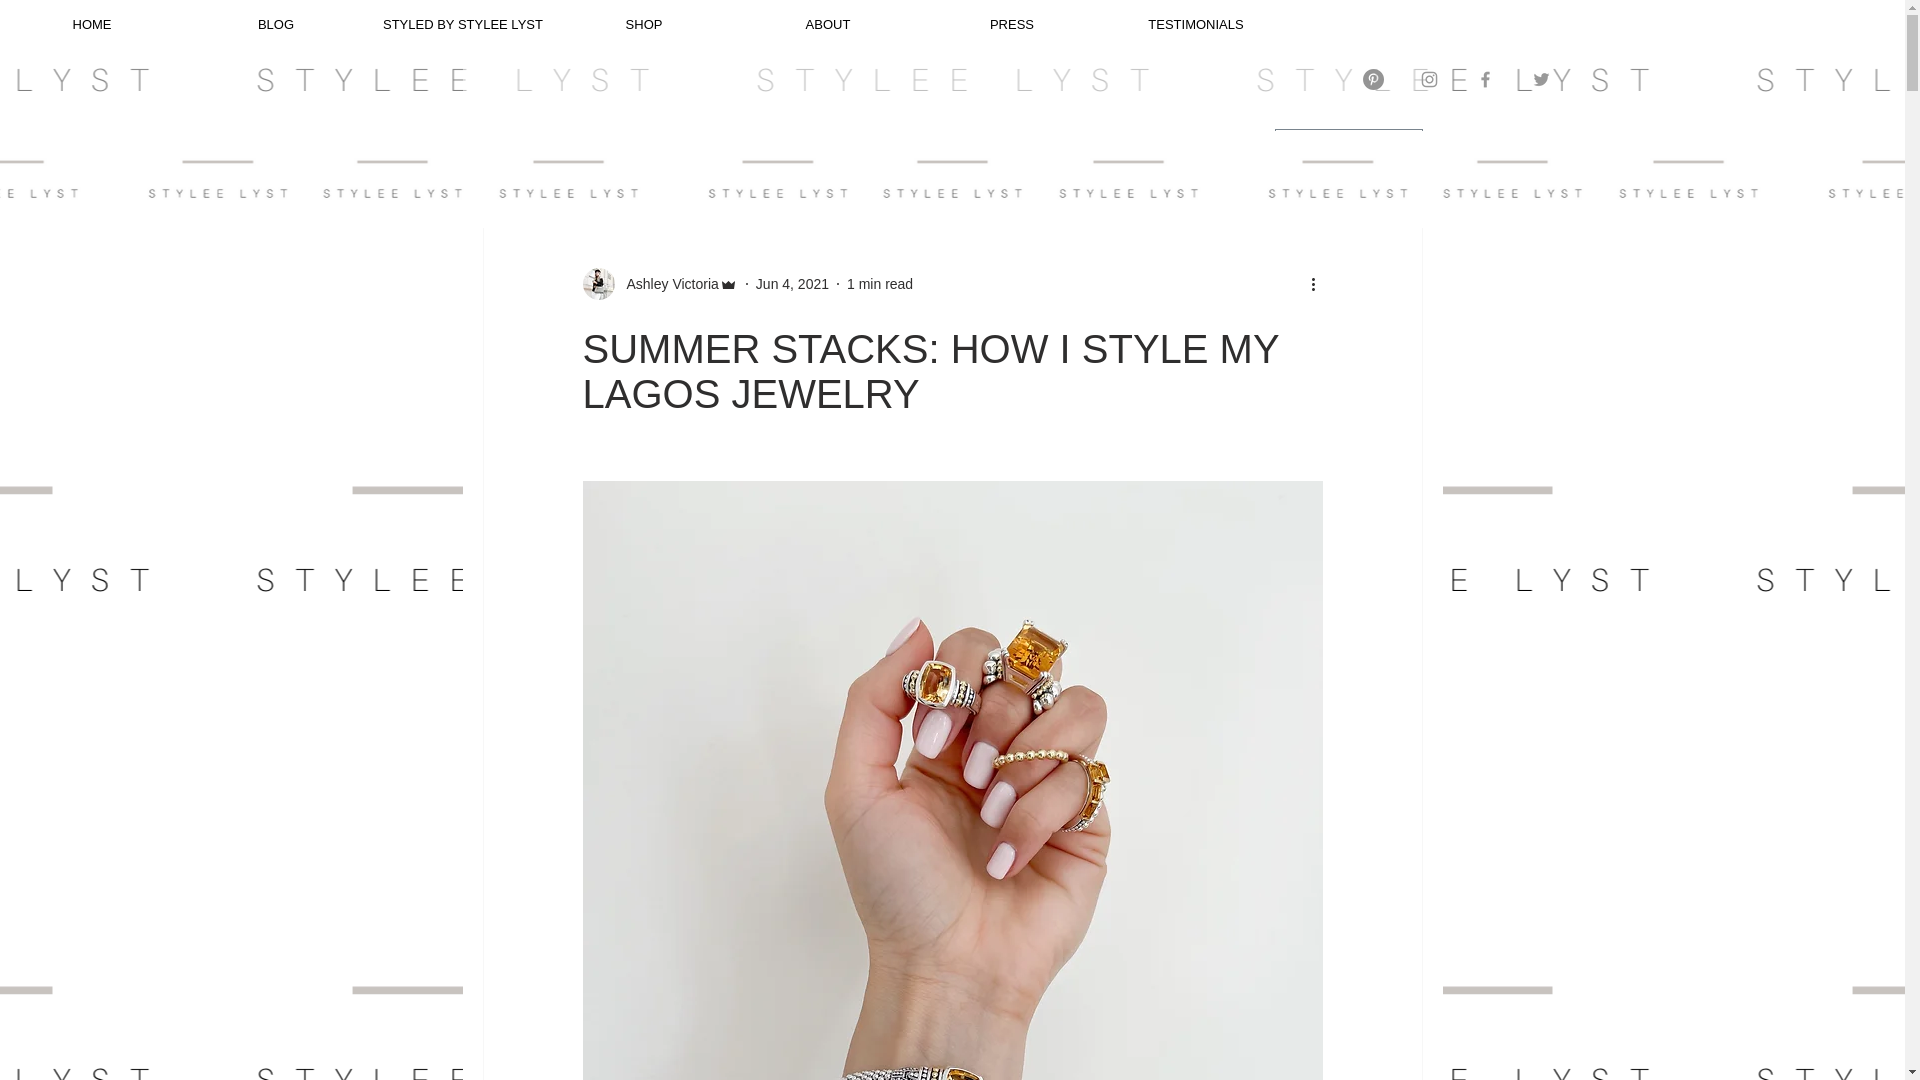 This screenshot has height=1080, width=1920. What do you see at coordinates (1012, 24) in the screenshot?
I see `PRESS` at bounding box center [1012, 24].